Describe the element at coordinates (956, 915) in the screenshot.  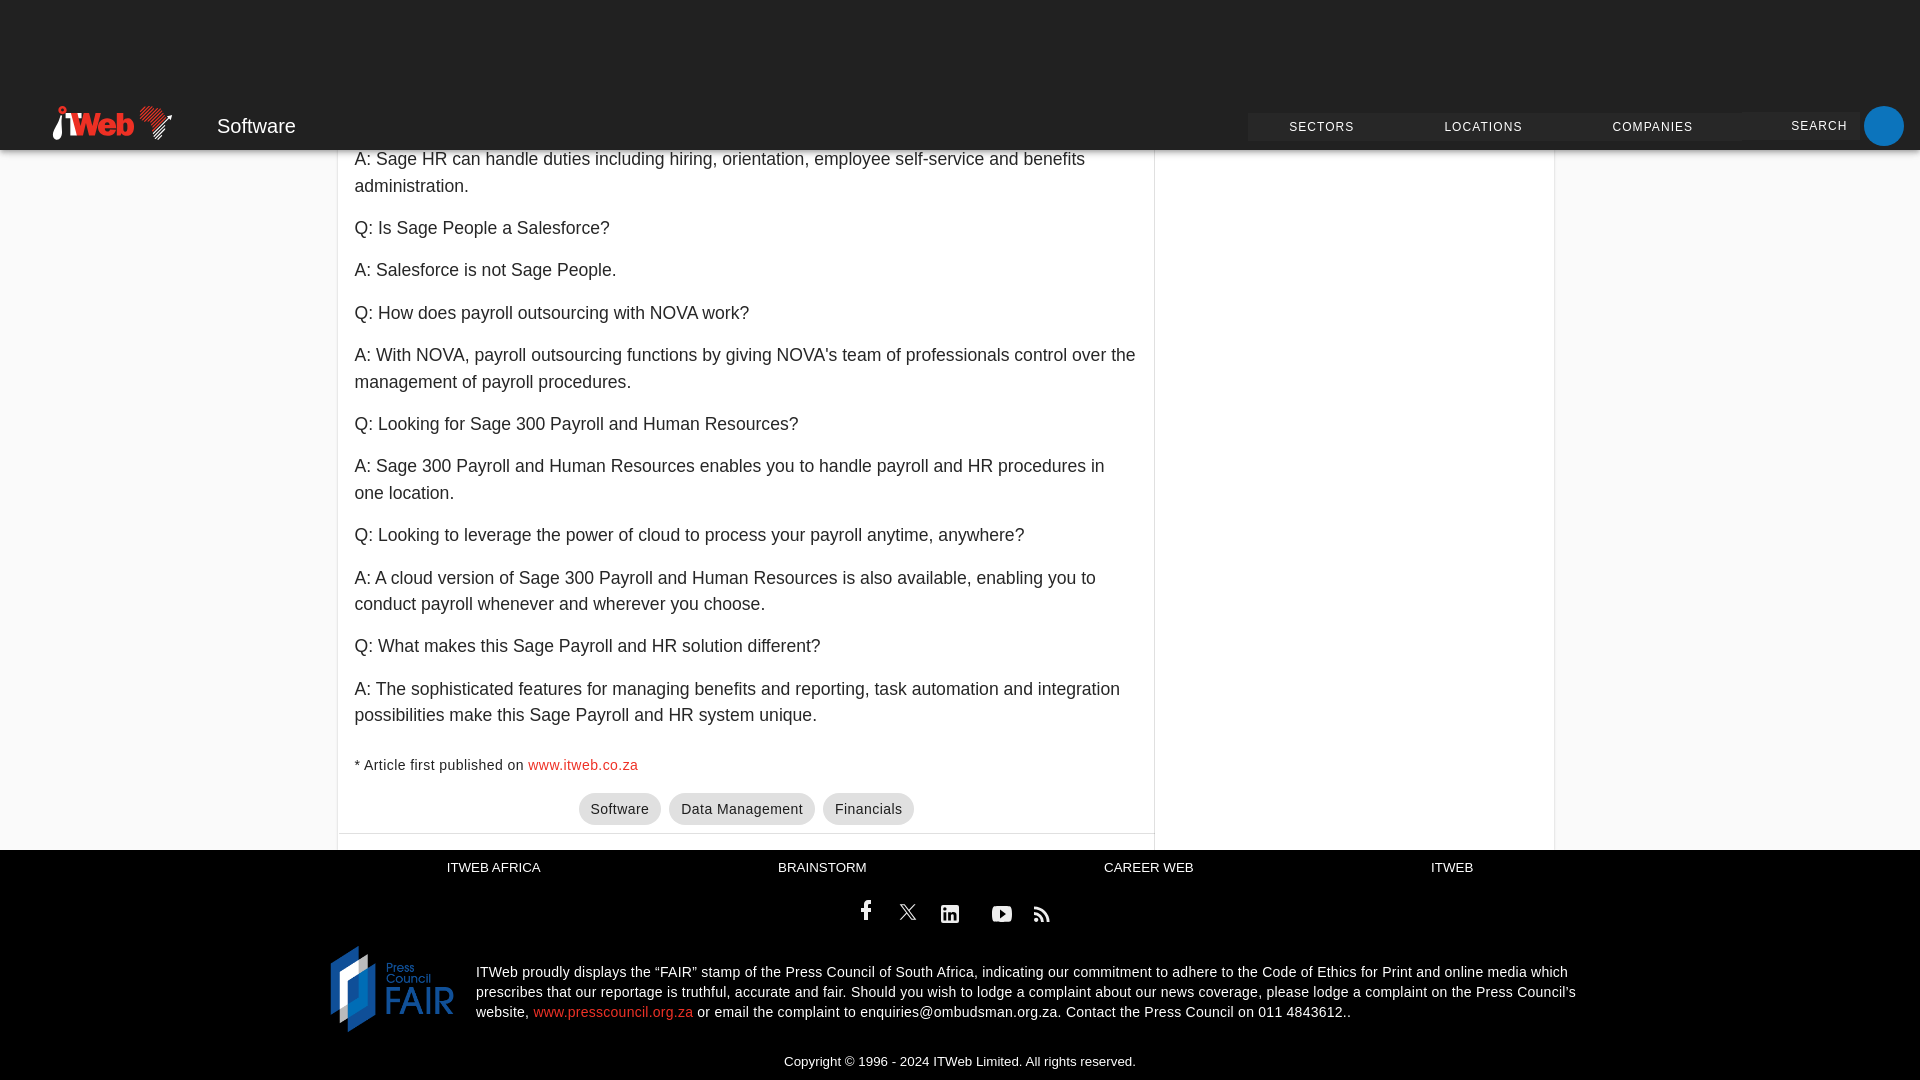
I see `Linkedin icon` at that location.